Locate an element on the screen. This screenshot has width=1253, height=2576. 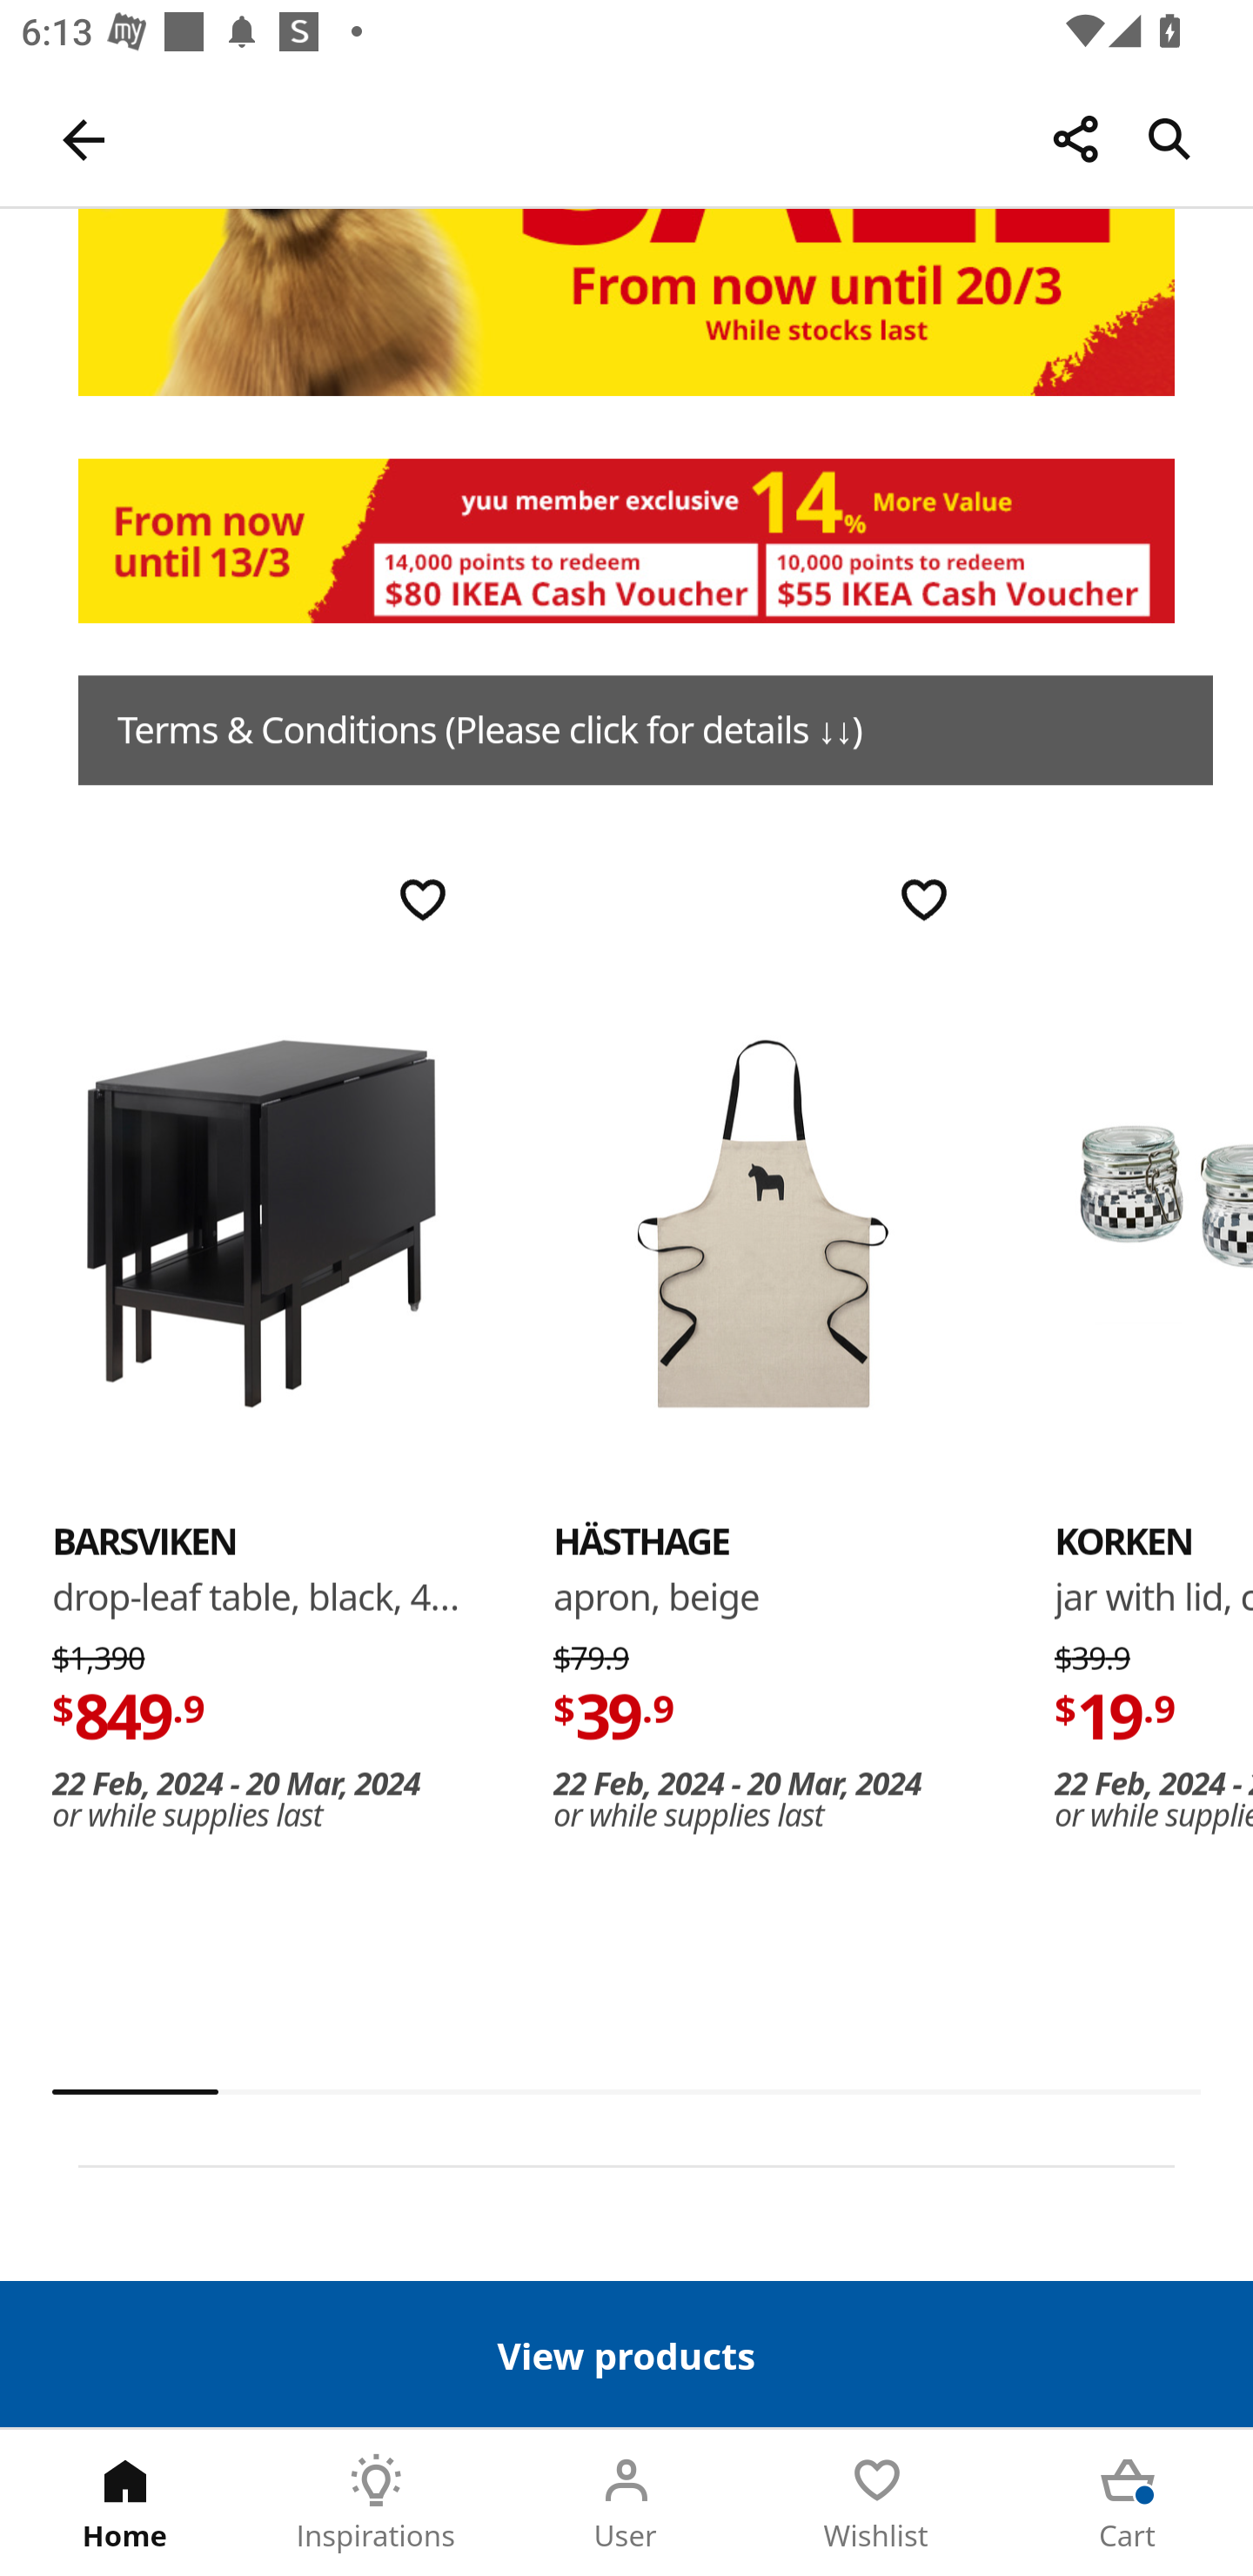
Home
Tab 1 of 5 is located at coordinates (125, 2503).